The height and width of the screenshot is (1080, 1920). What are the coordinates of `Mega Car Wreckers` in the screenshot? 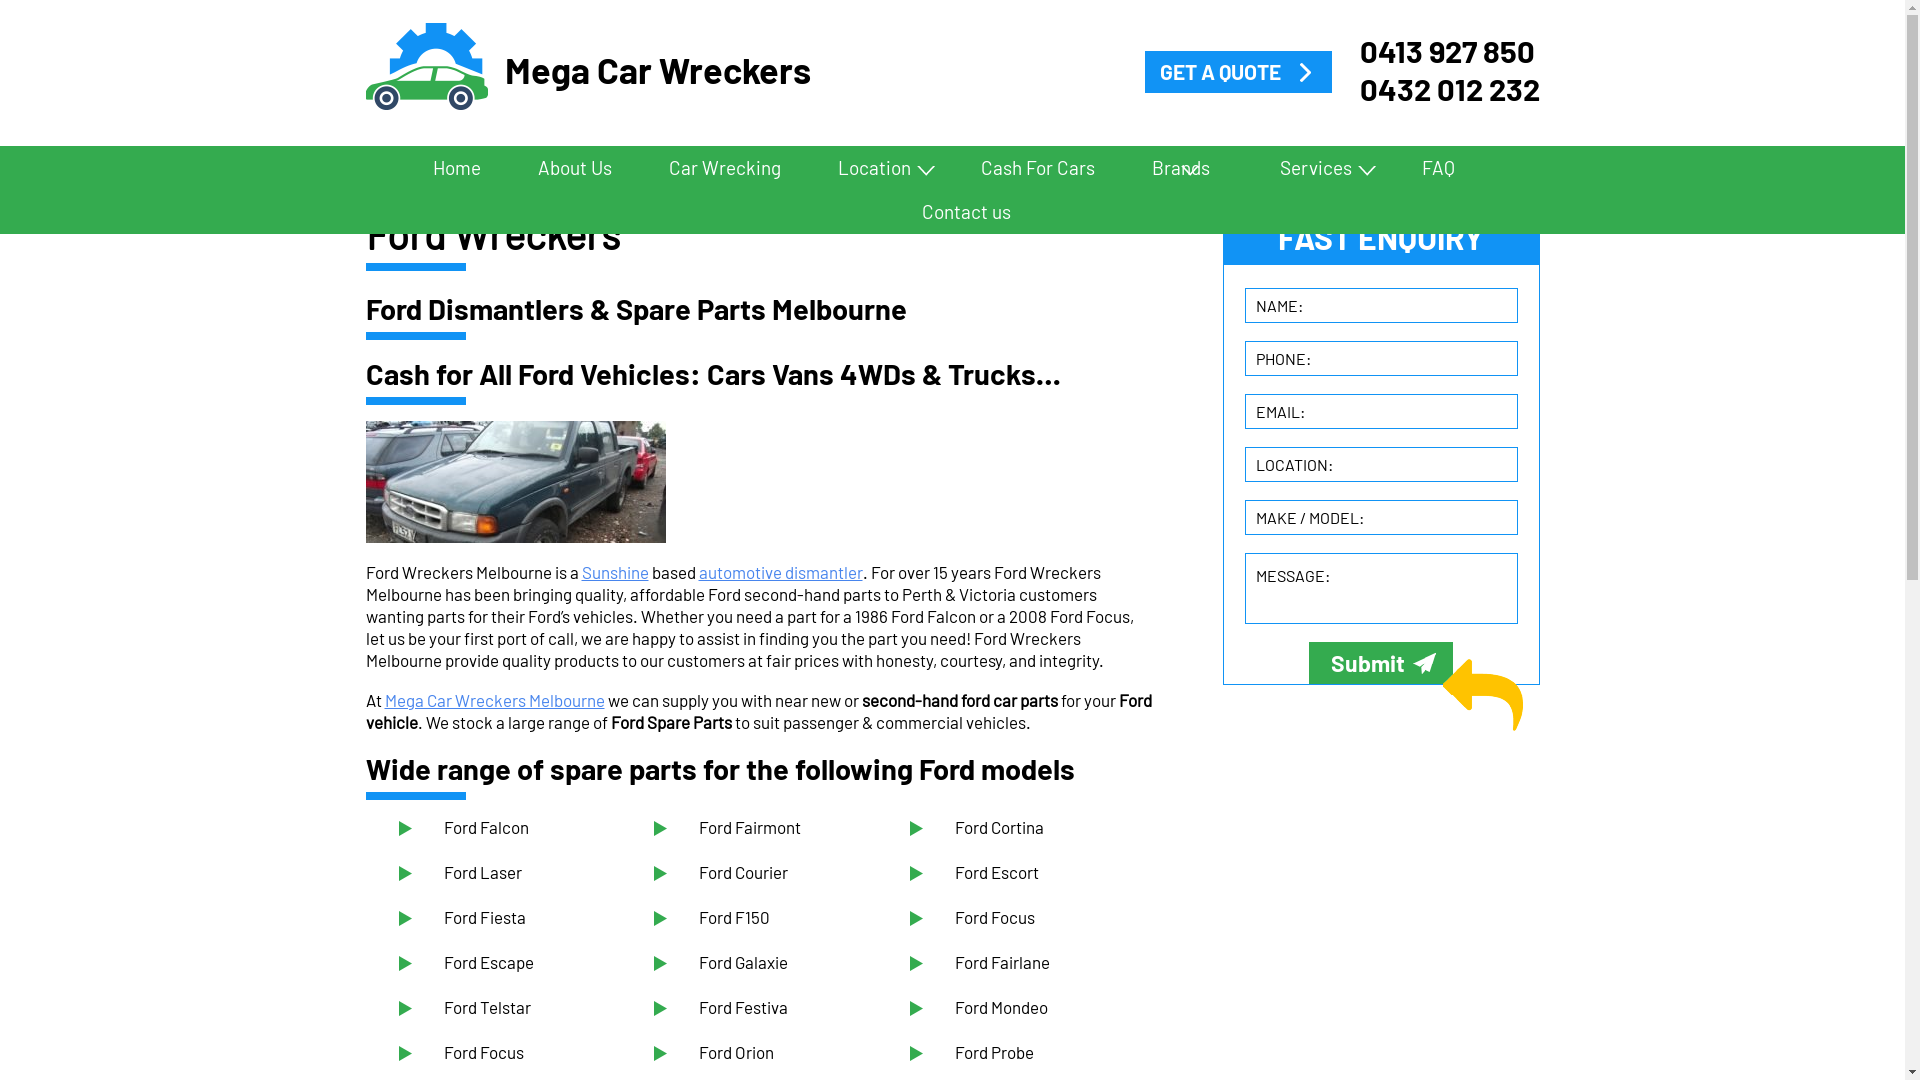 It's located at (427, 68).